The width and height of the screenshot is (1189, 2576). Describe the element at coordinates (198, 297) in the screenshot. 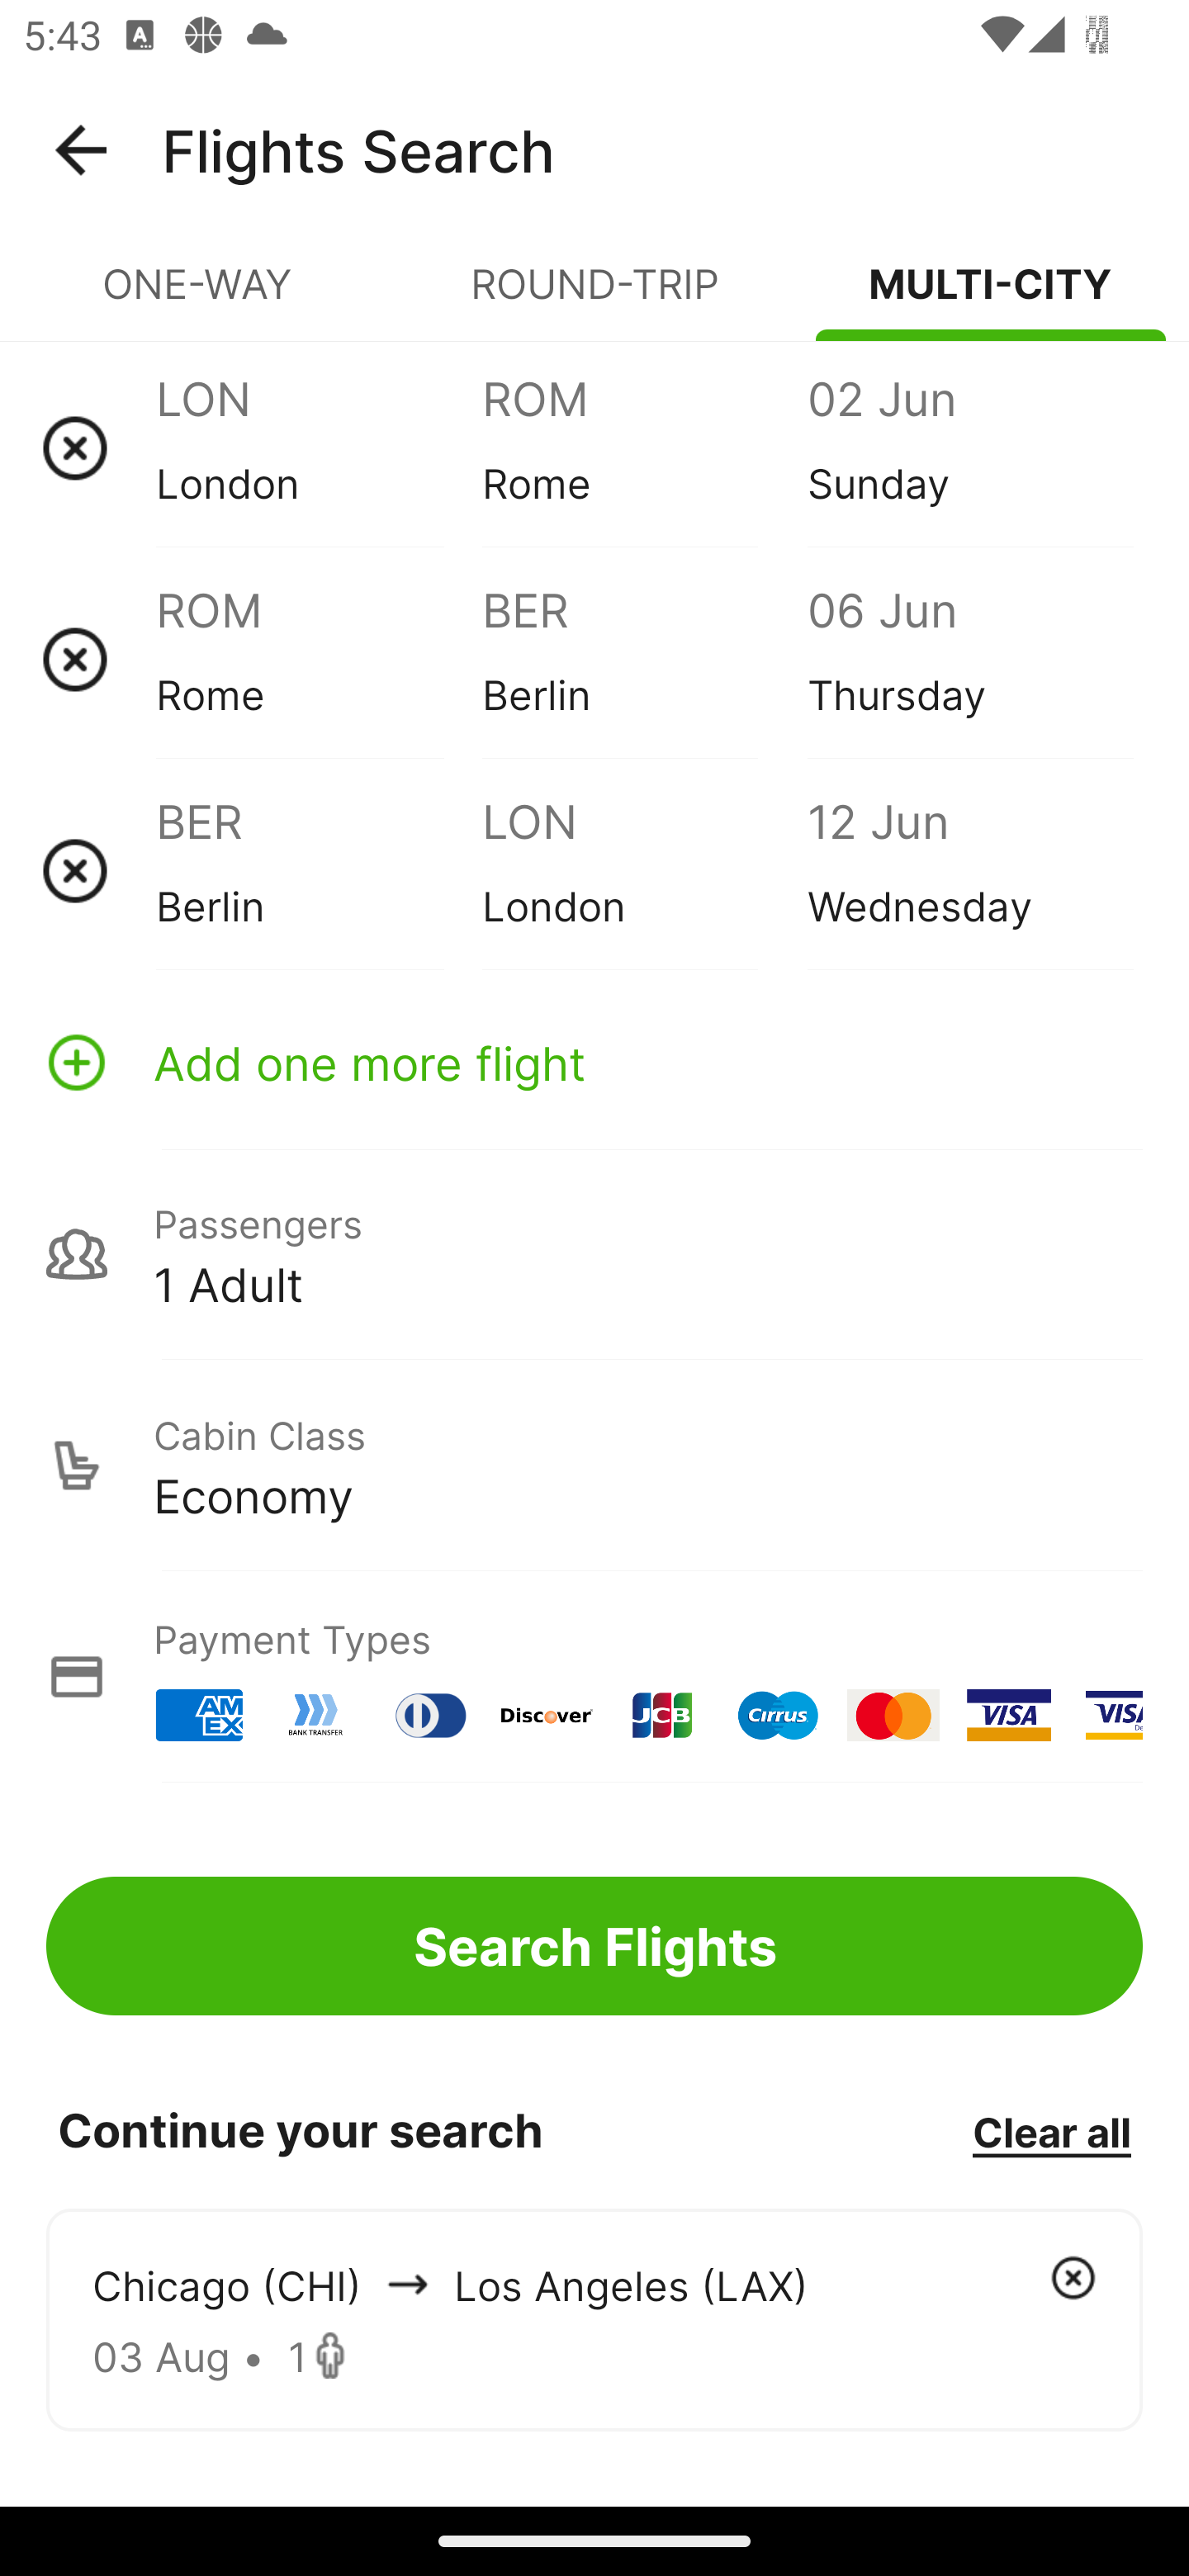

I see `ONE-WAY` at that location.